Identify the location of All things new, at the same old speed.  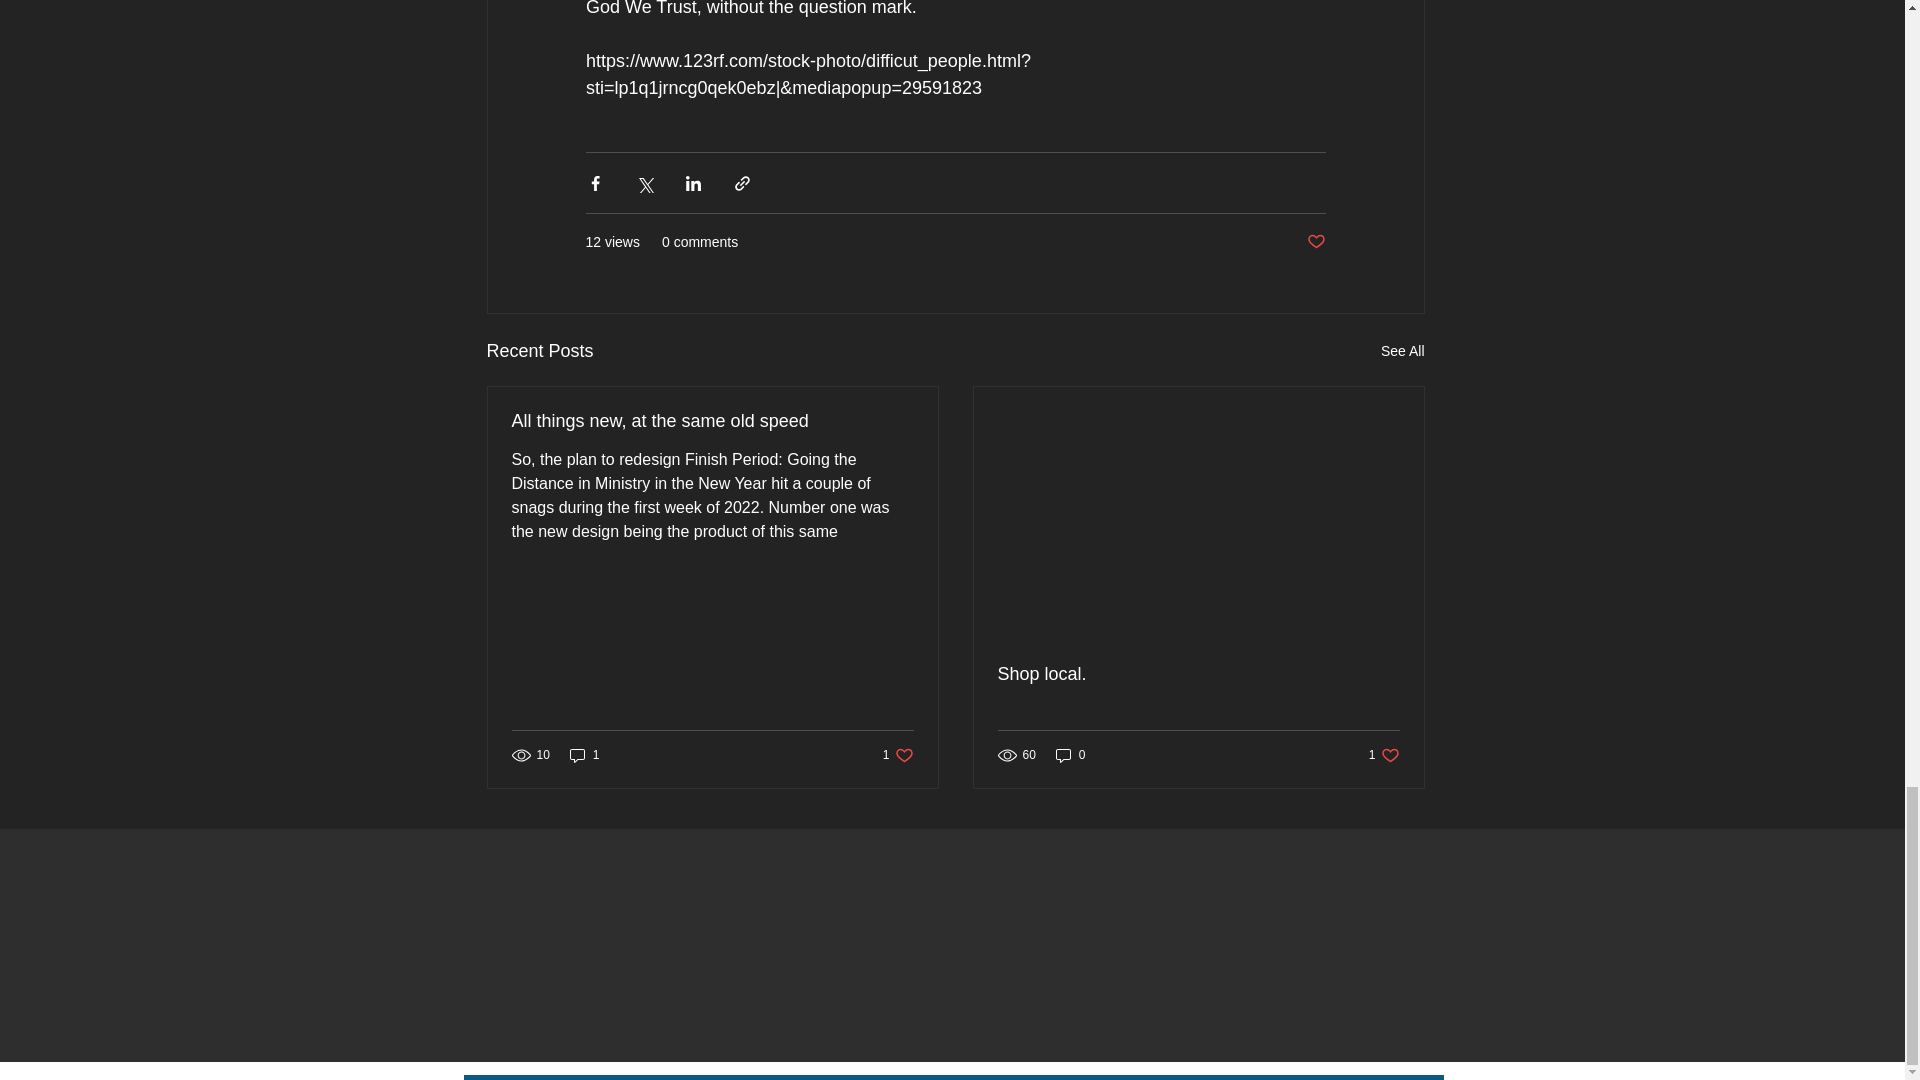
(1314, 242).